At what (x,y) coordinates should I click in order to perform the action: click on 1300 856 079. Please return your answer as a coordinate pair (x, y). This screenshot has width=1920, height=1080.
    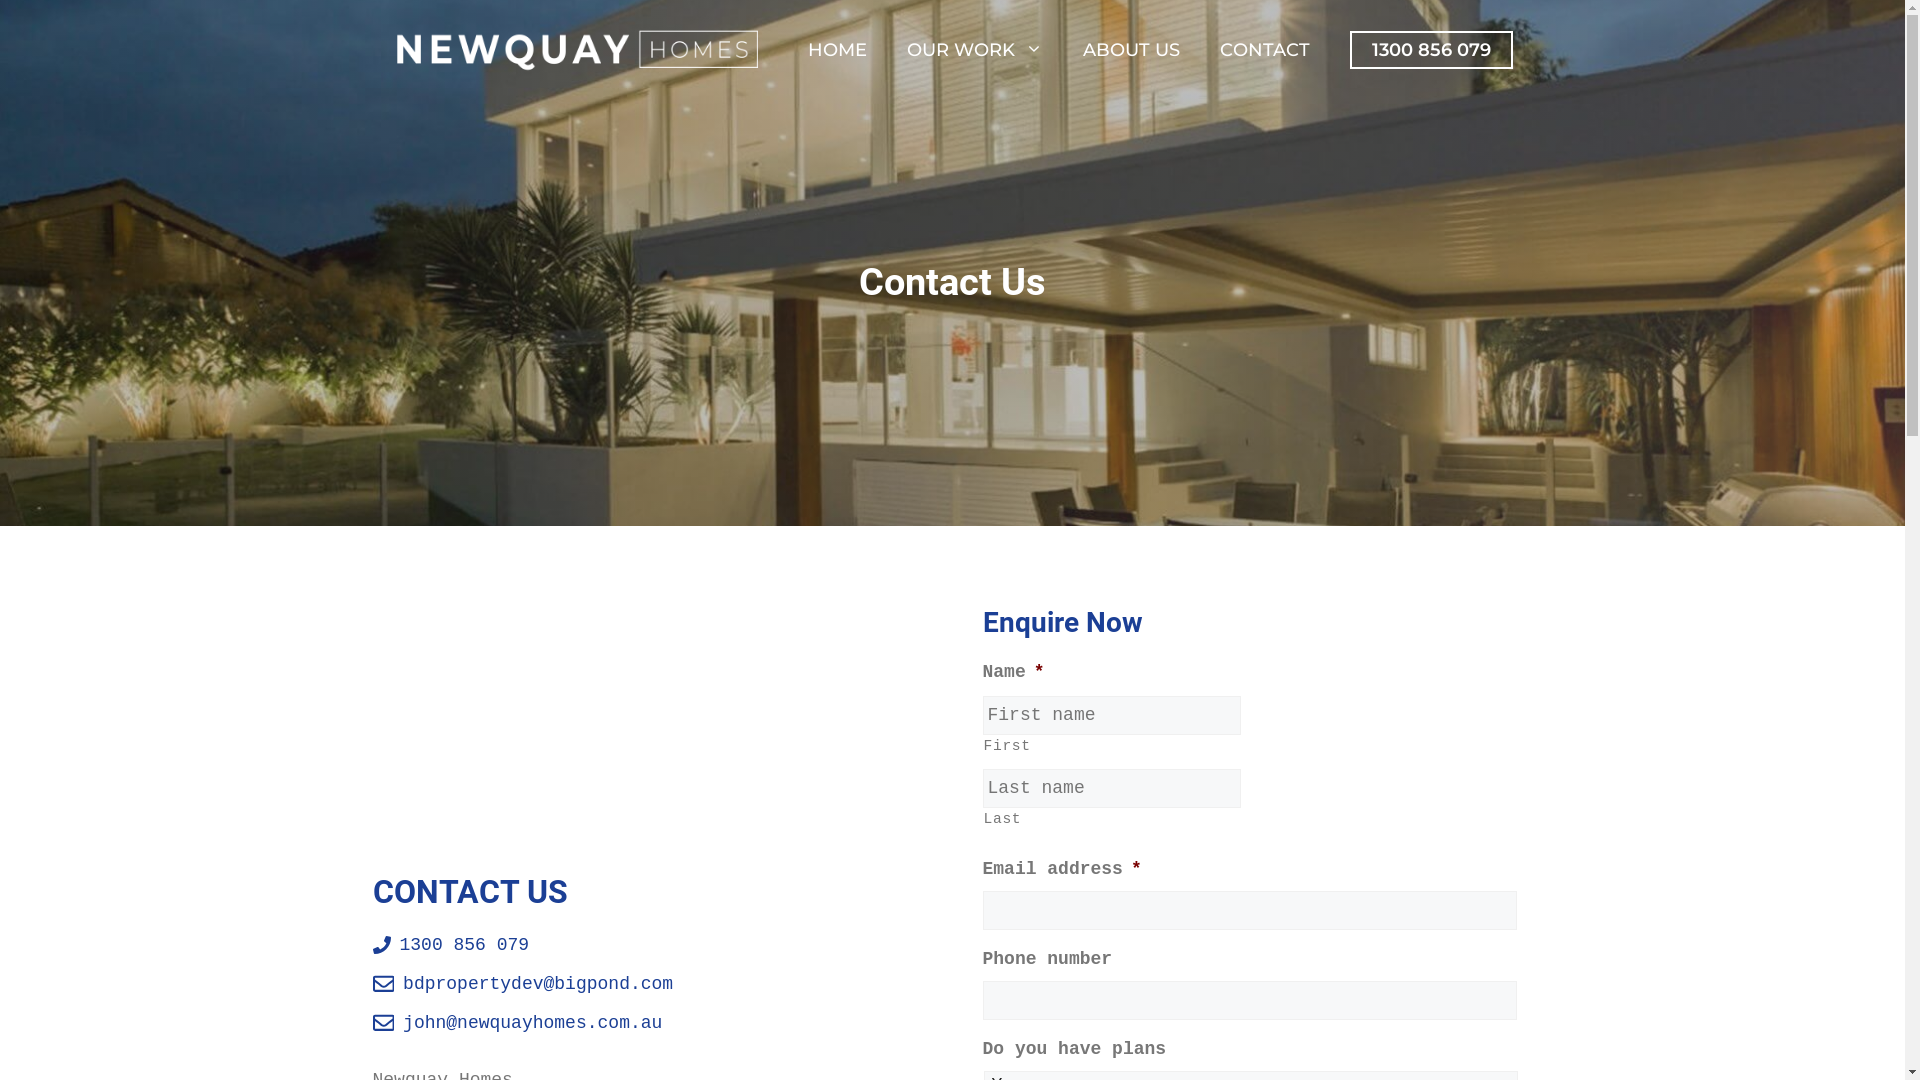
    Looking at the image, I should click on (465, 945).